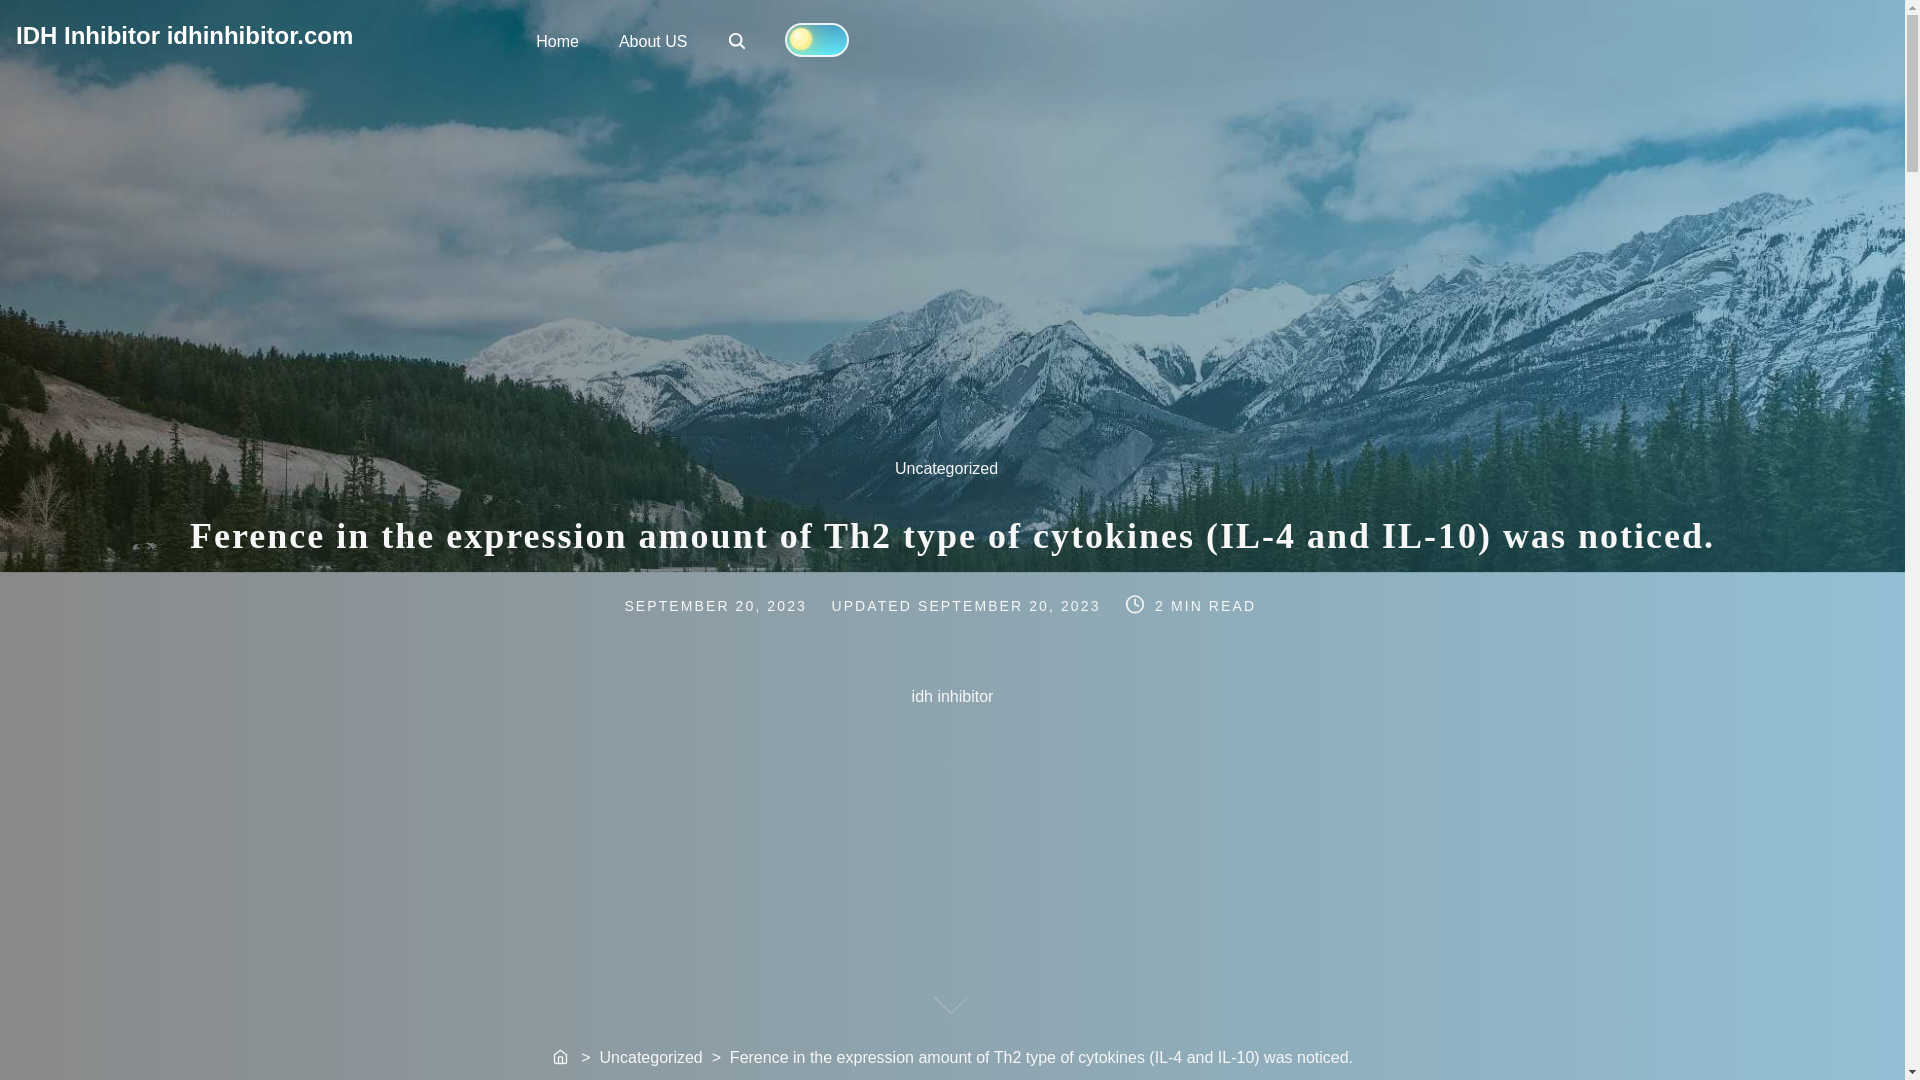 This screenshot has width=1920, height=1080. What do you see at coordinates (558, 40) in the screenshot?
I see `Home` at bounding box center [558, 40].